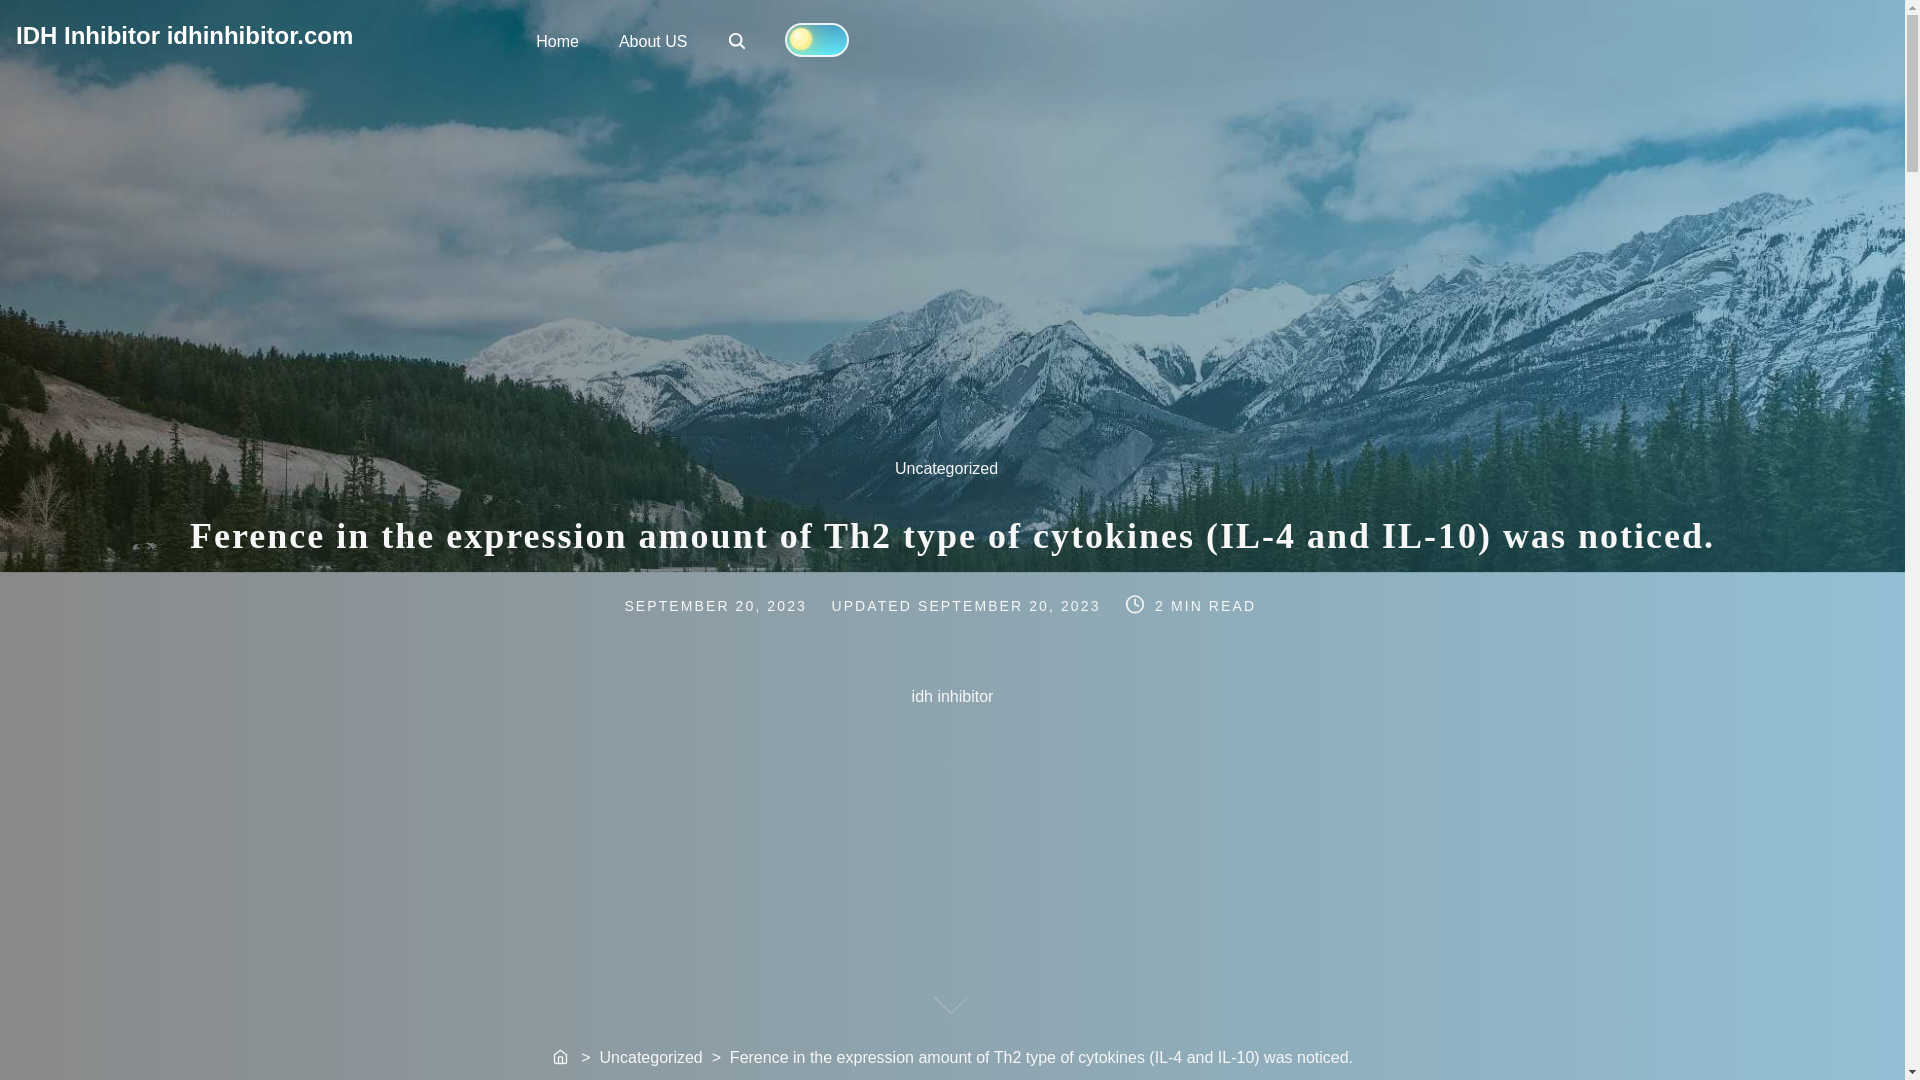 This screenshot has width=1920, height=1080. What do you see at coordinates (558, 40) in the screenshot?
I see `Home` at bounding box center [558, 40].